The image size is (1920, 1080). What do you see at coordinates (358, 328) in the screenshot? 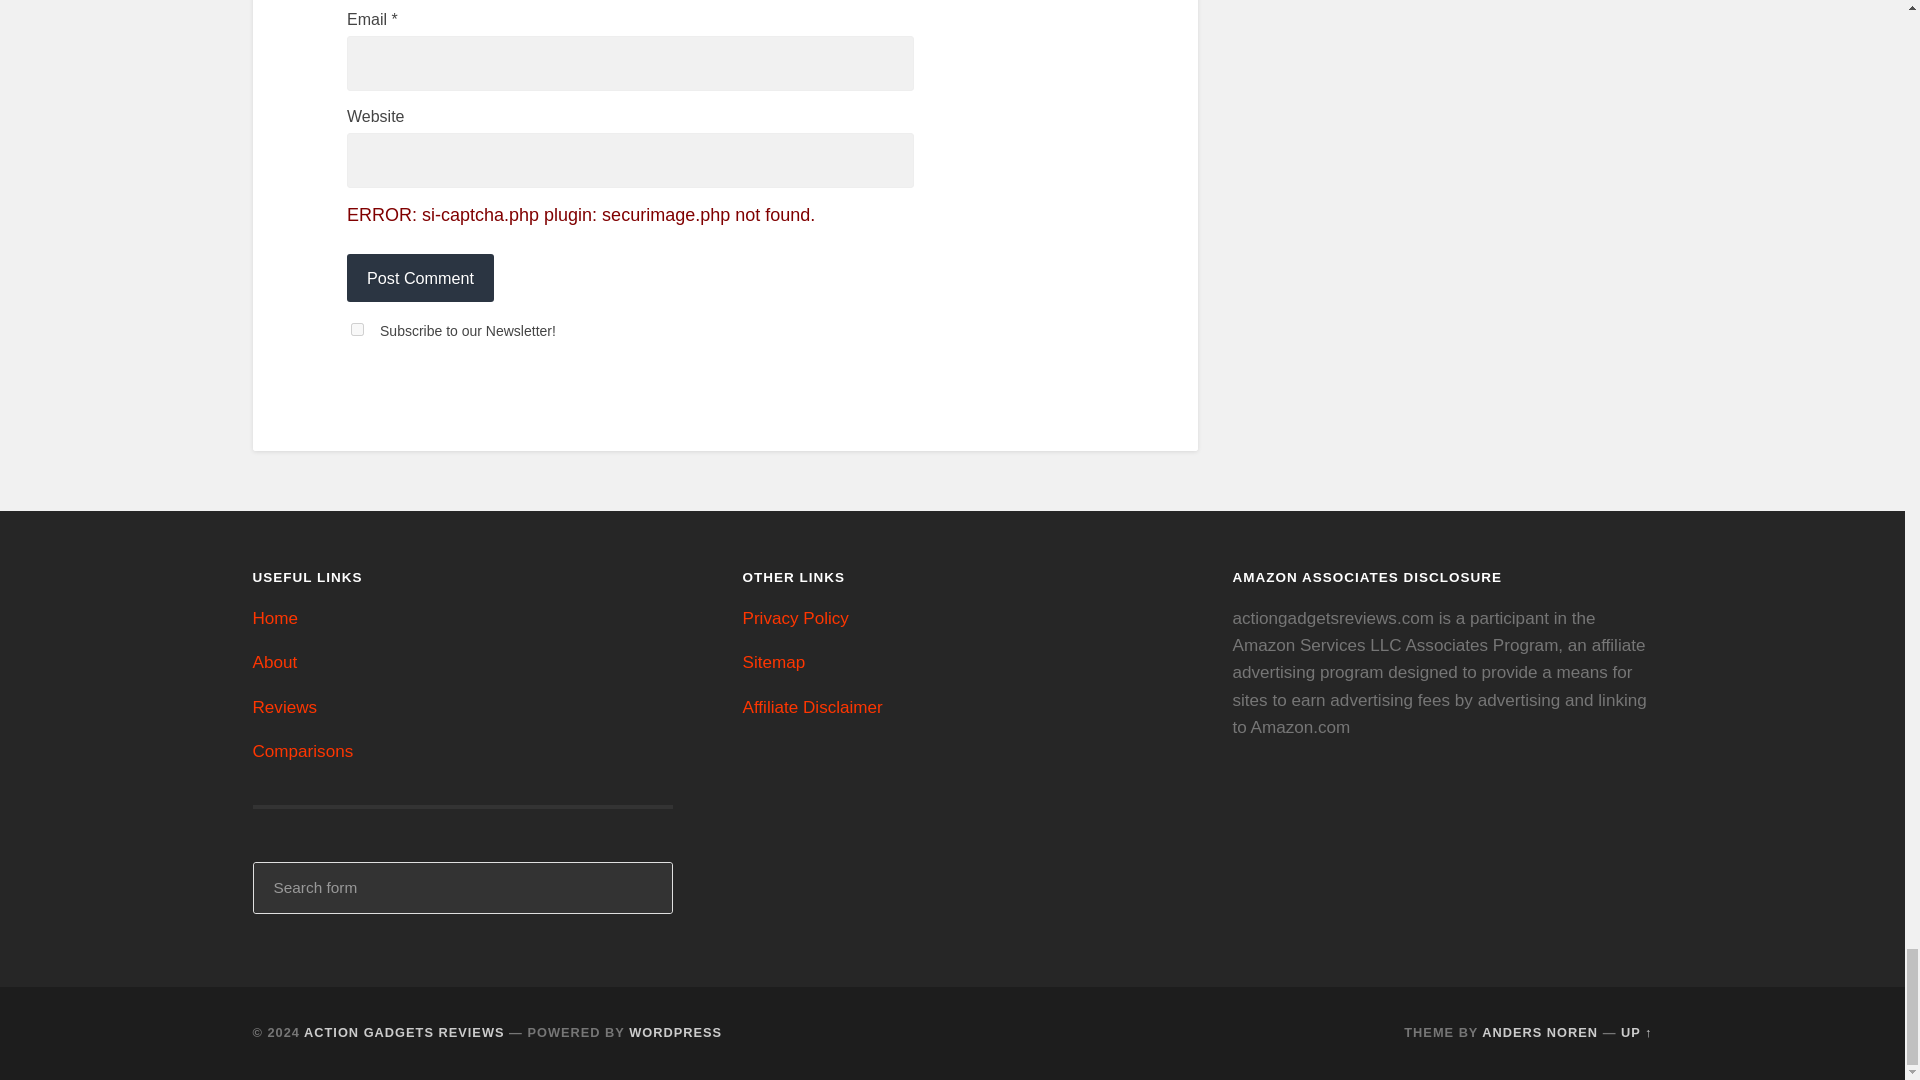
I see `1` at bounding box center [358, 328].